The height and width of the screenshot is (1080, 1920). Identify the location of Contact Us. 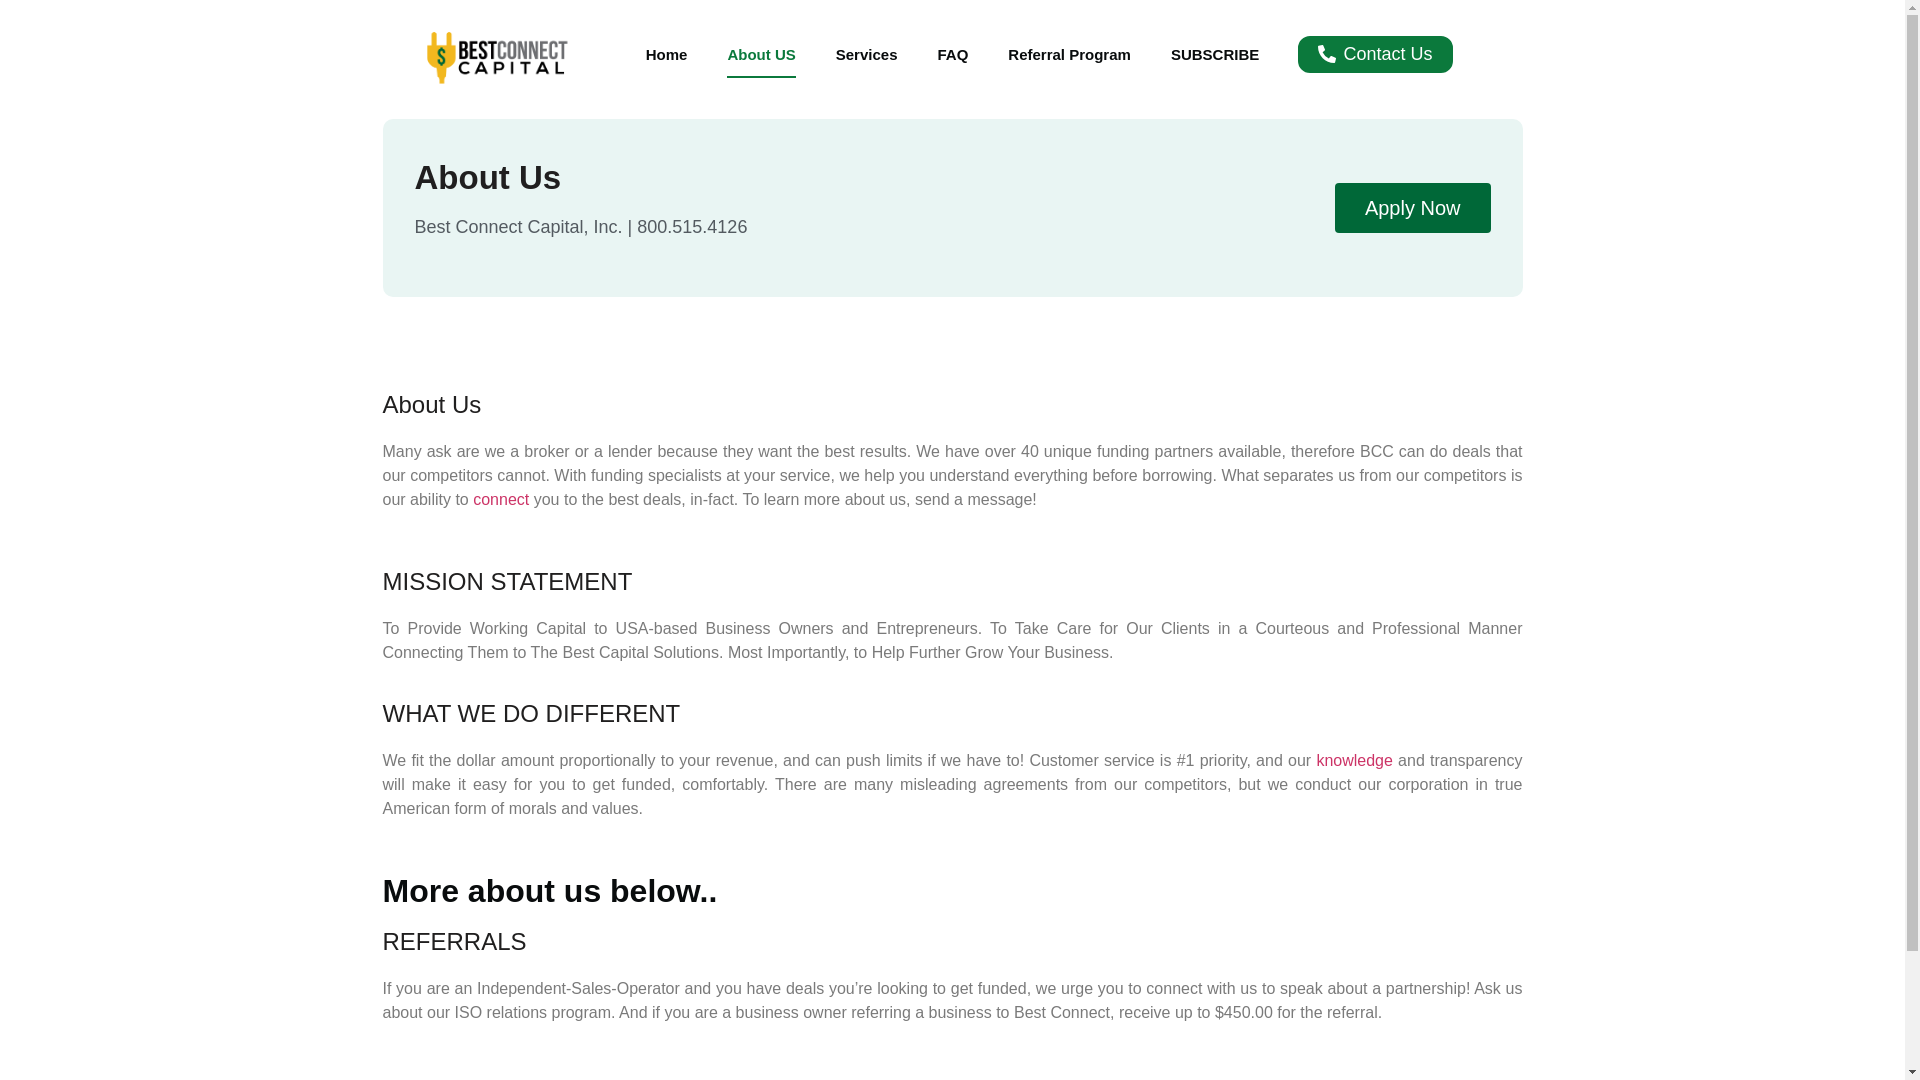
(1374, 54).